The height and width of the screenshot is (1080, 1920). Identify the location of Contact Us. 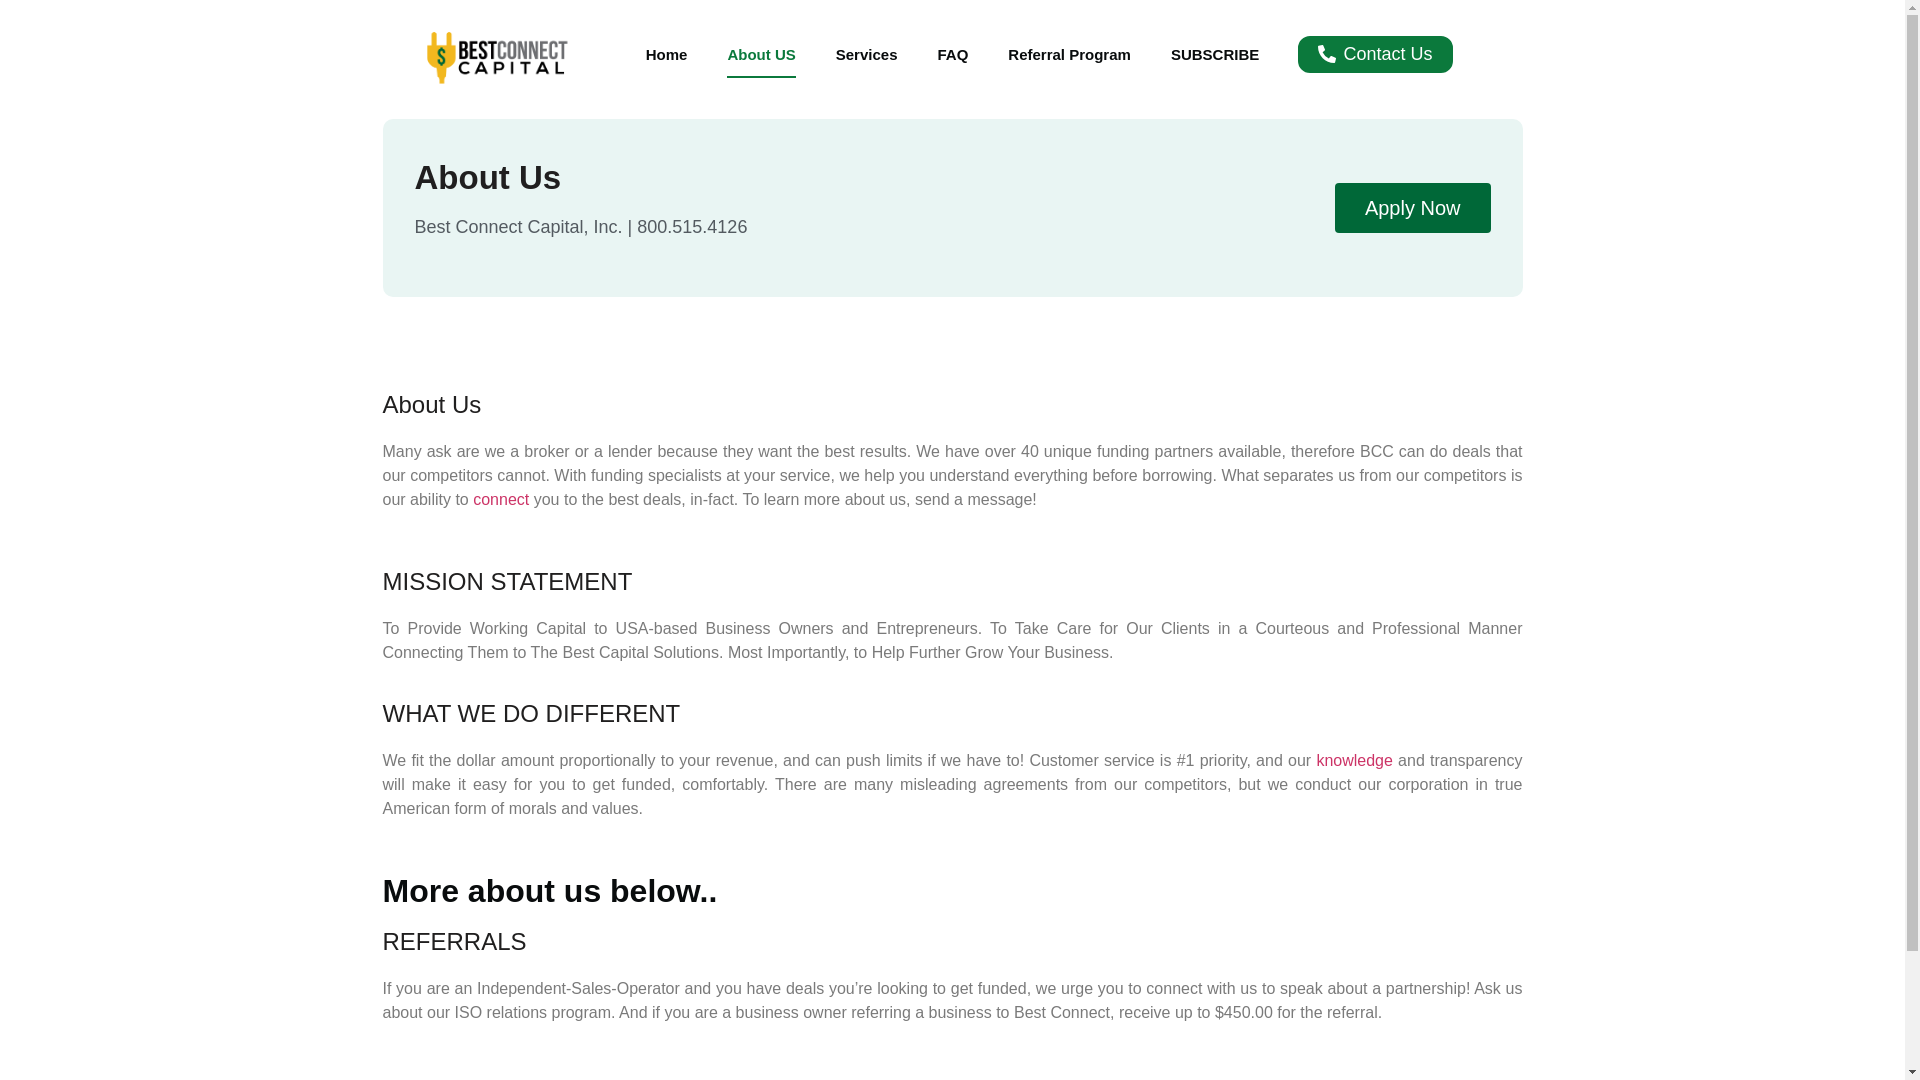
(1374, 54).